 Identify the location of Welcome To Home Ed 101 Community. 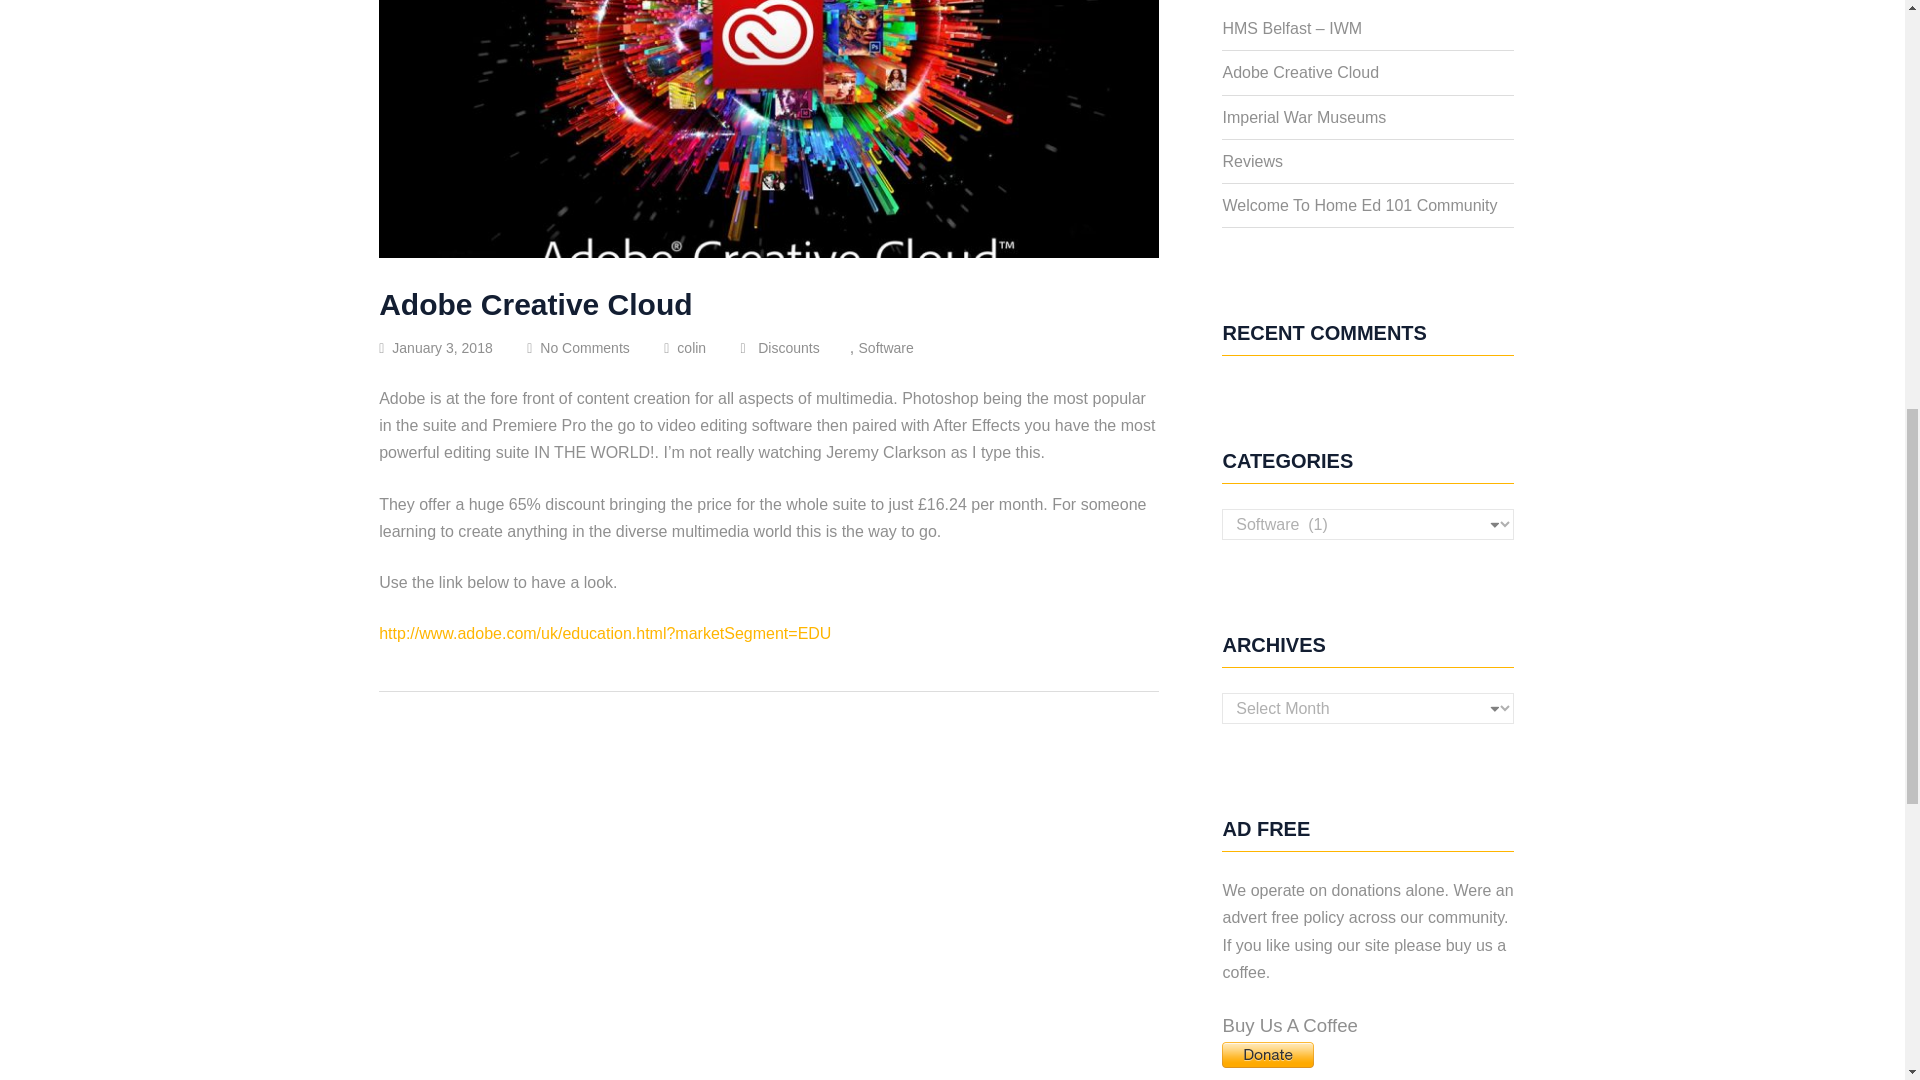
(1359, 204).